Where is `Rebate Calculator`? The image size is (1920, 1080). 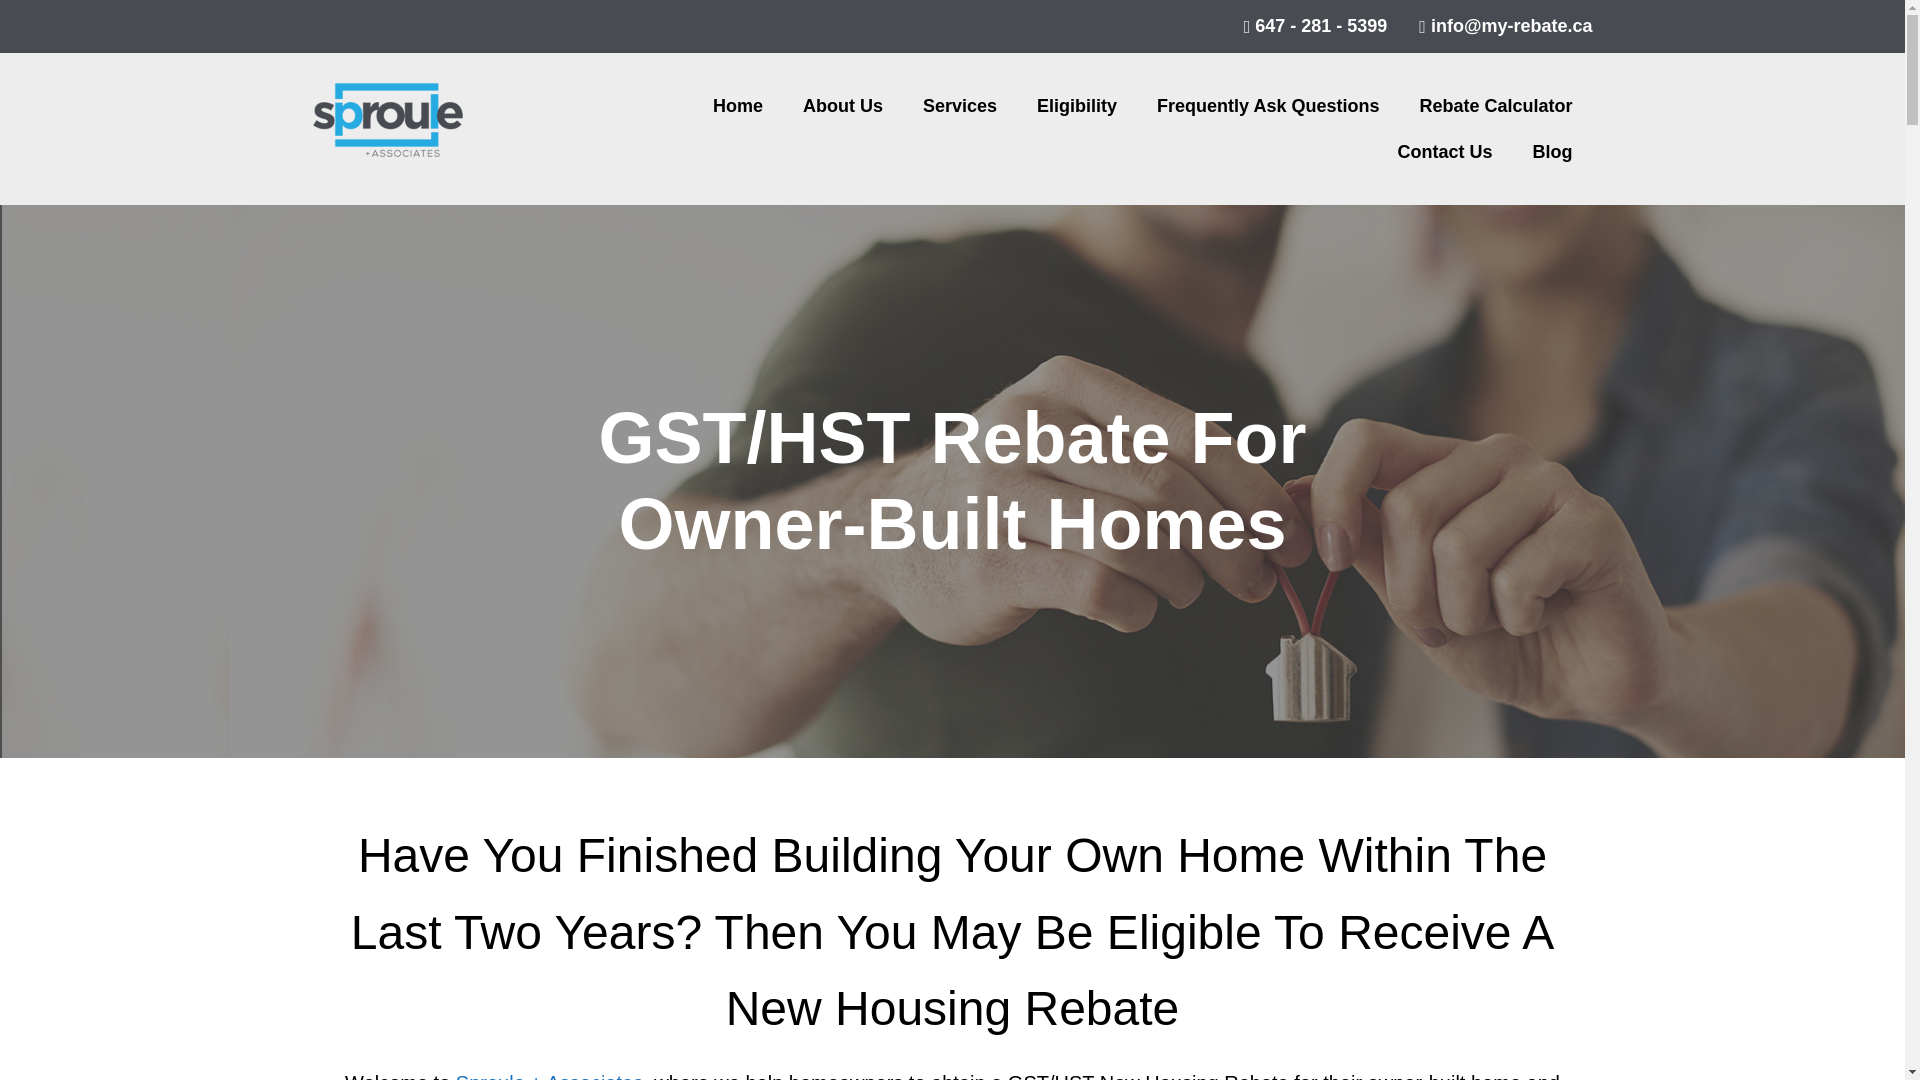 Rebate Calculator is located at coordinates (1495, 106).